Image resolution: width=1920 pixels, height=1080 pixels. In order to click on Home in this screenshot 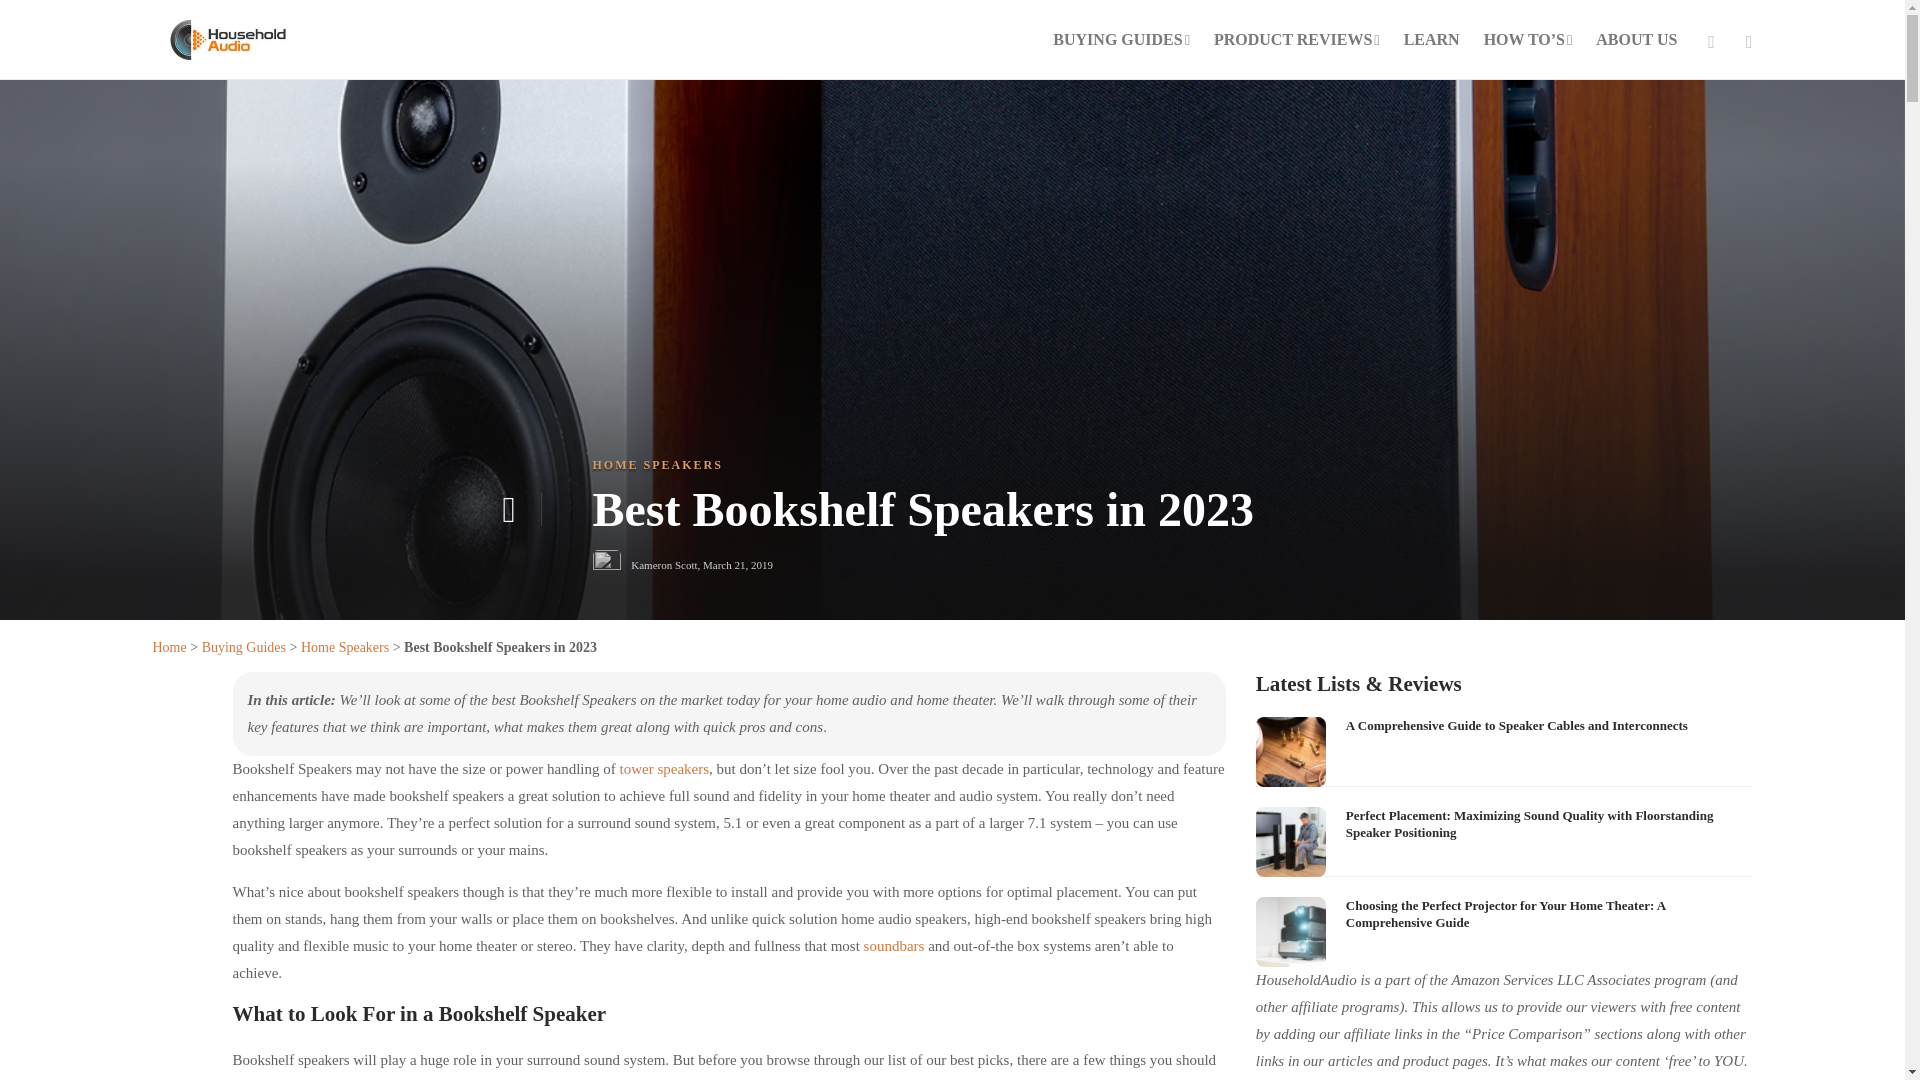, I will do `click(168, 647)`.